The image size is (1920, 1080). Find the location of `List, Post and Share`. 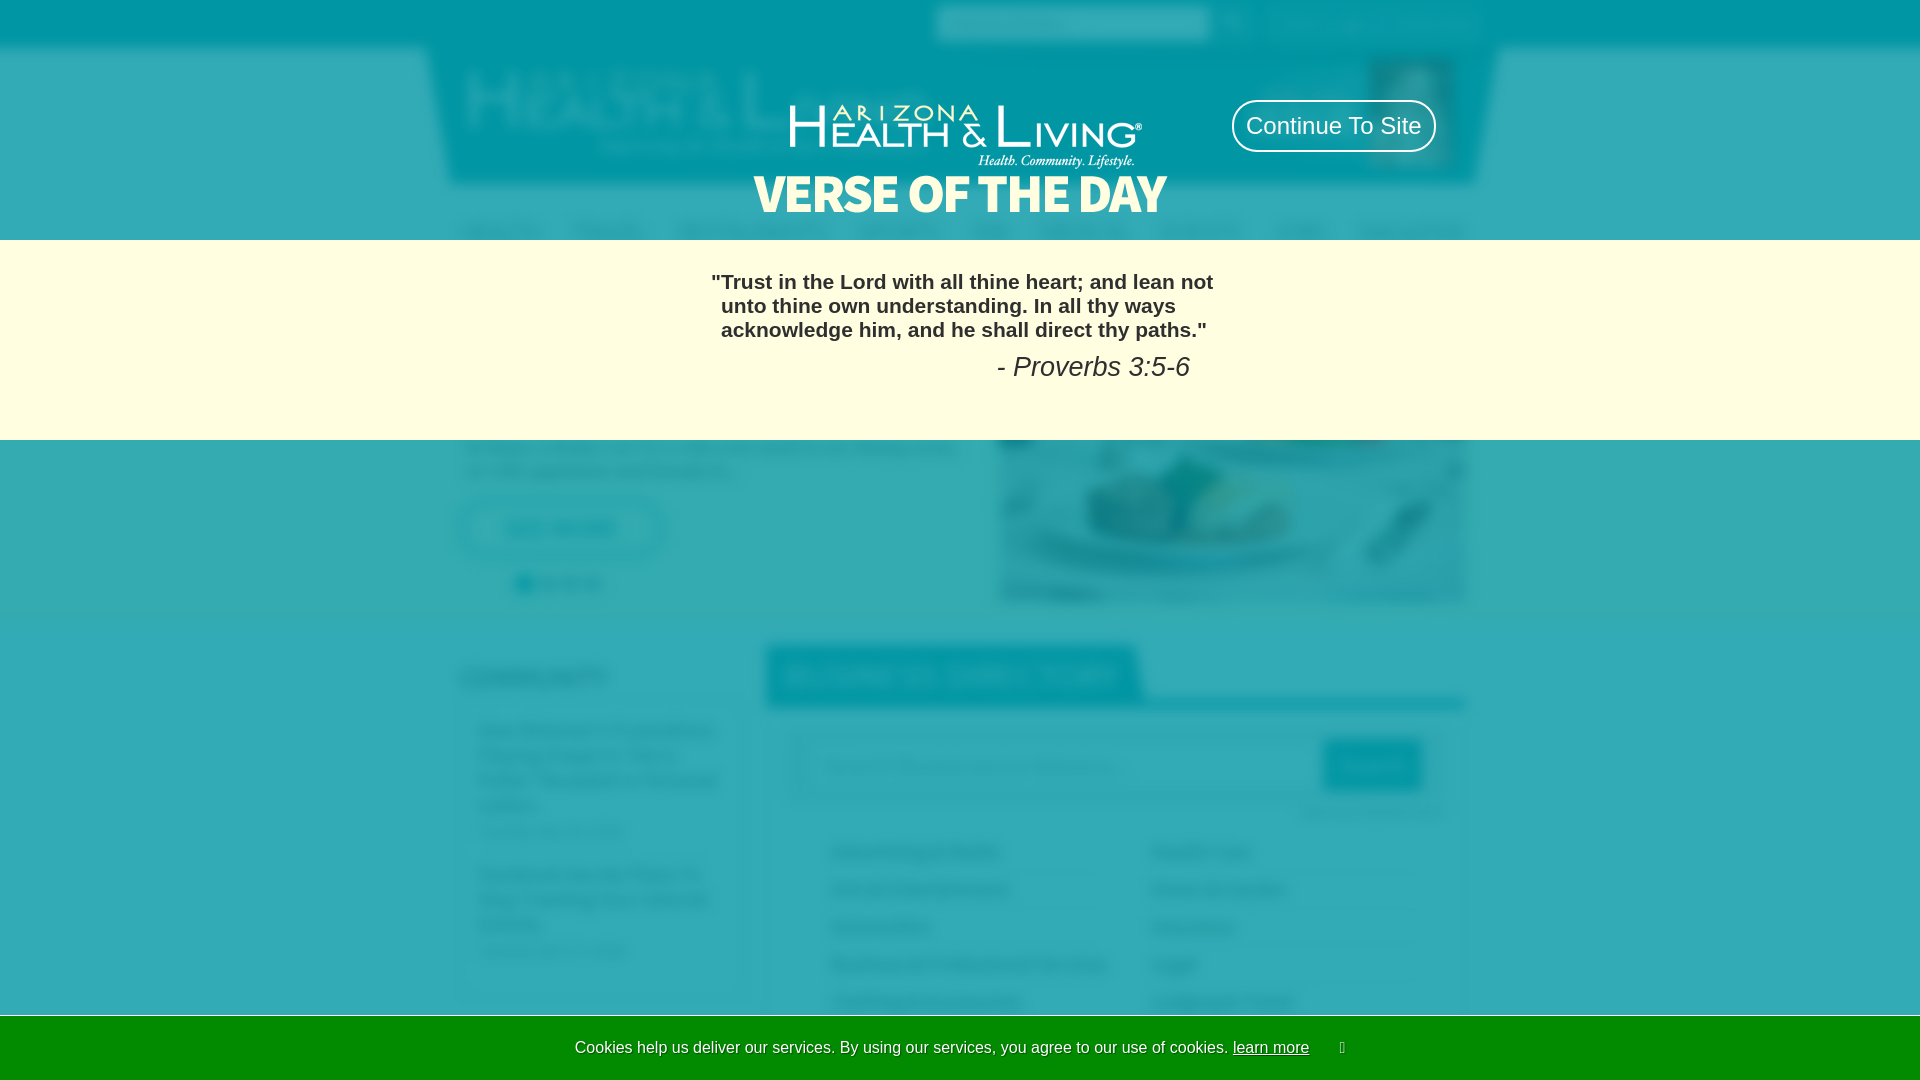

List, Post and Share is located at coordinates (960, 170).